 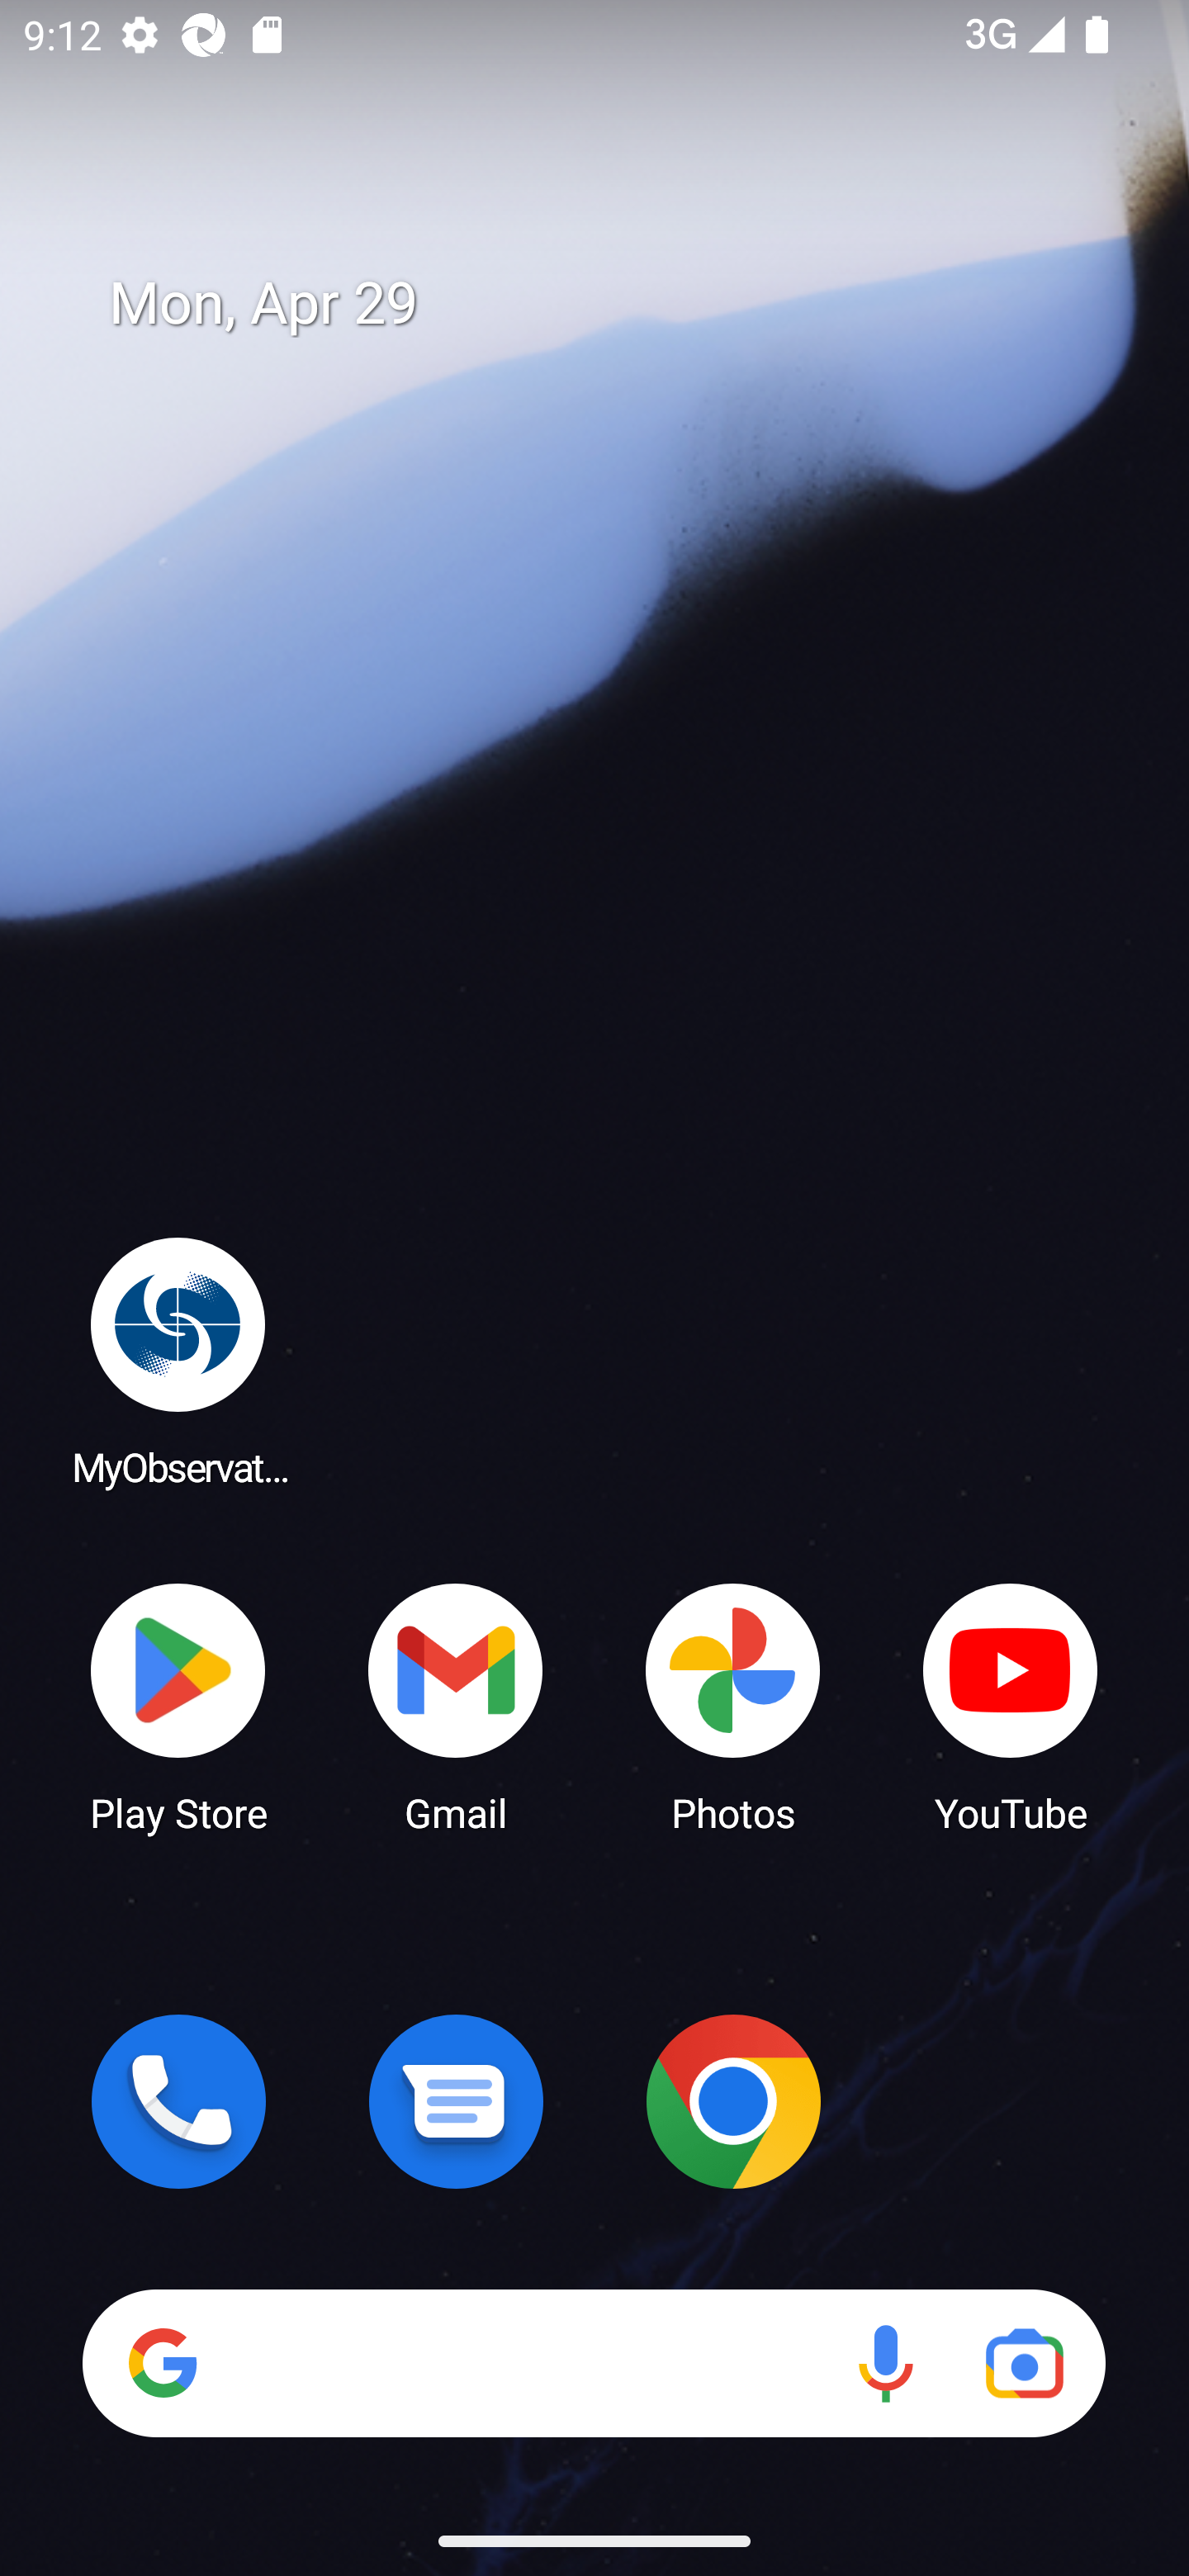 What do you see at coordinates (178, 1361) in the screenshot?
I see `MyObservatory` at bounding box center [178, 1361].